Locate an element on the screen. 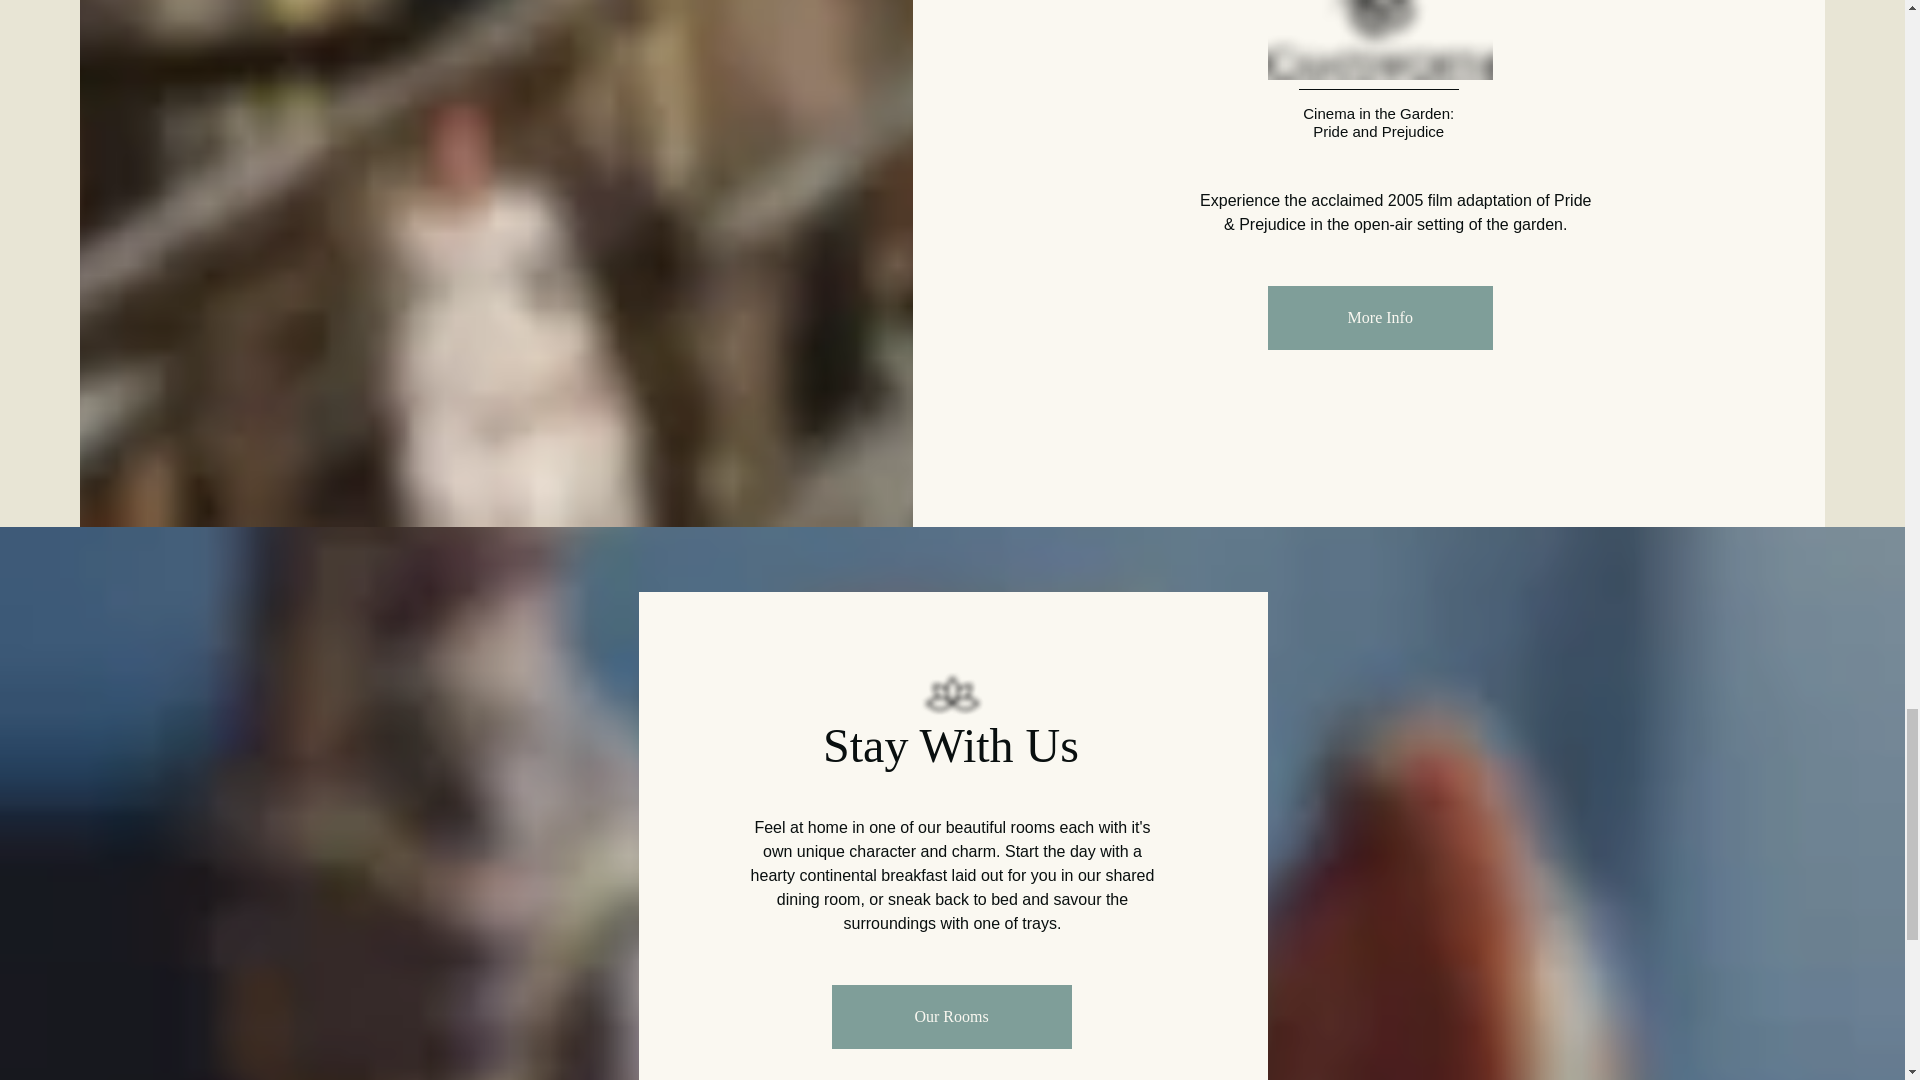  Our Rooms is located at coordinates (951, 1016).